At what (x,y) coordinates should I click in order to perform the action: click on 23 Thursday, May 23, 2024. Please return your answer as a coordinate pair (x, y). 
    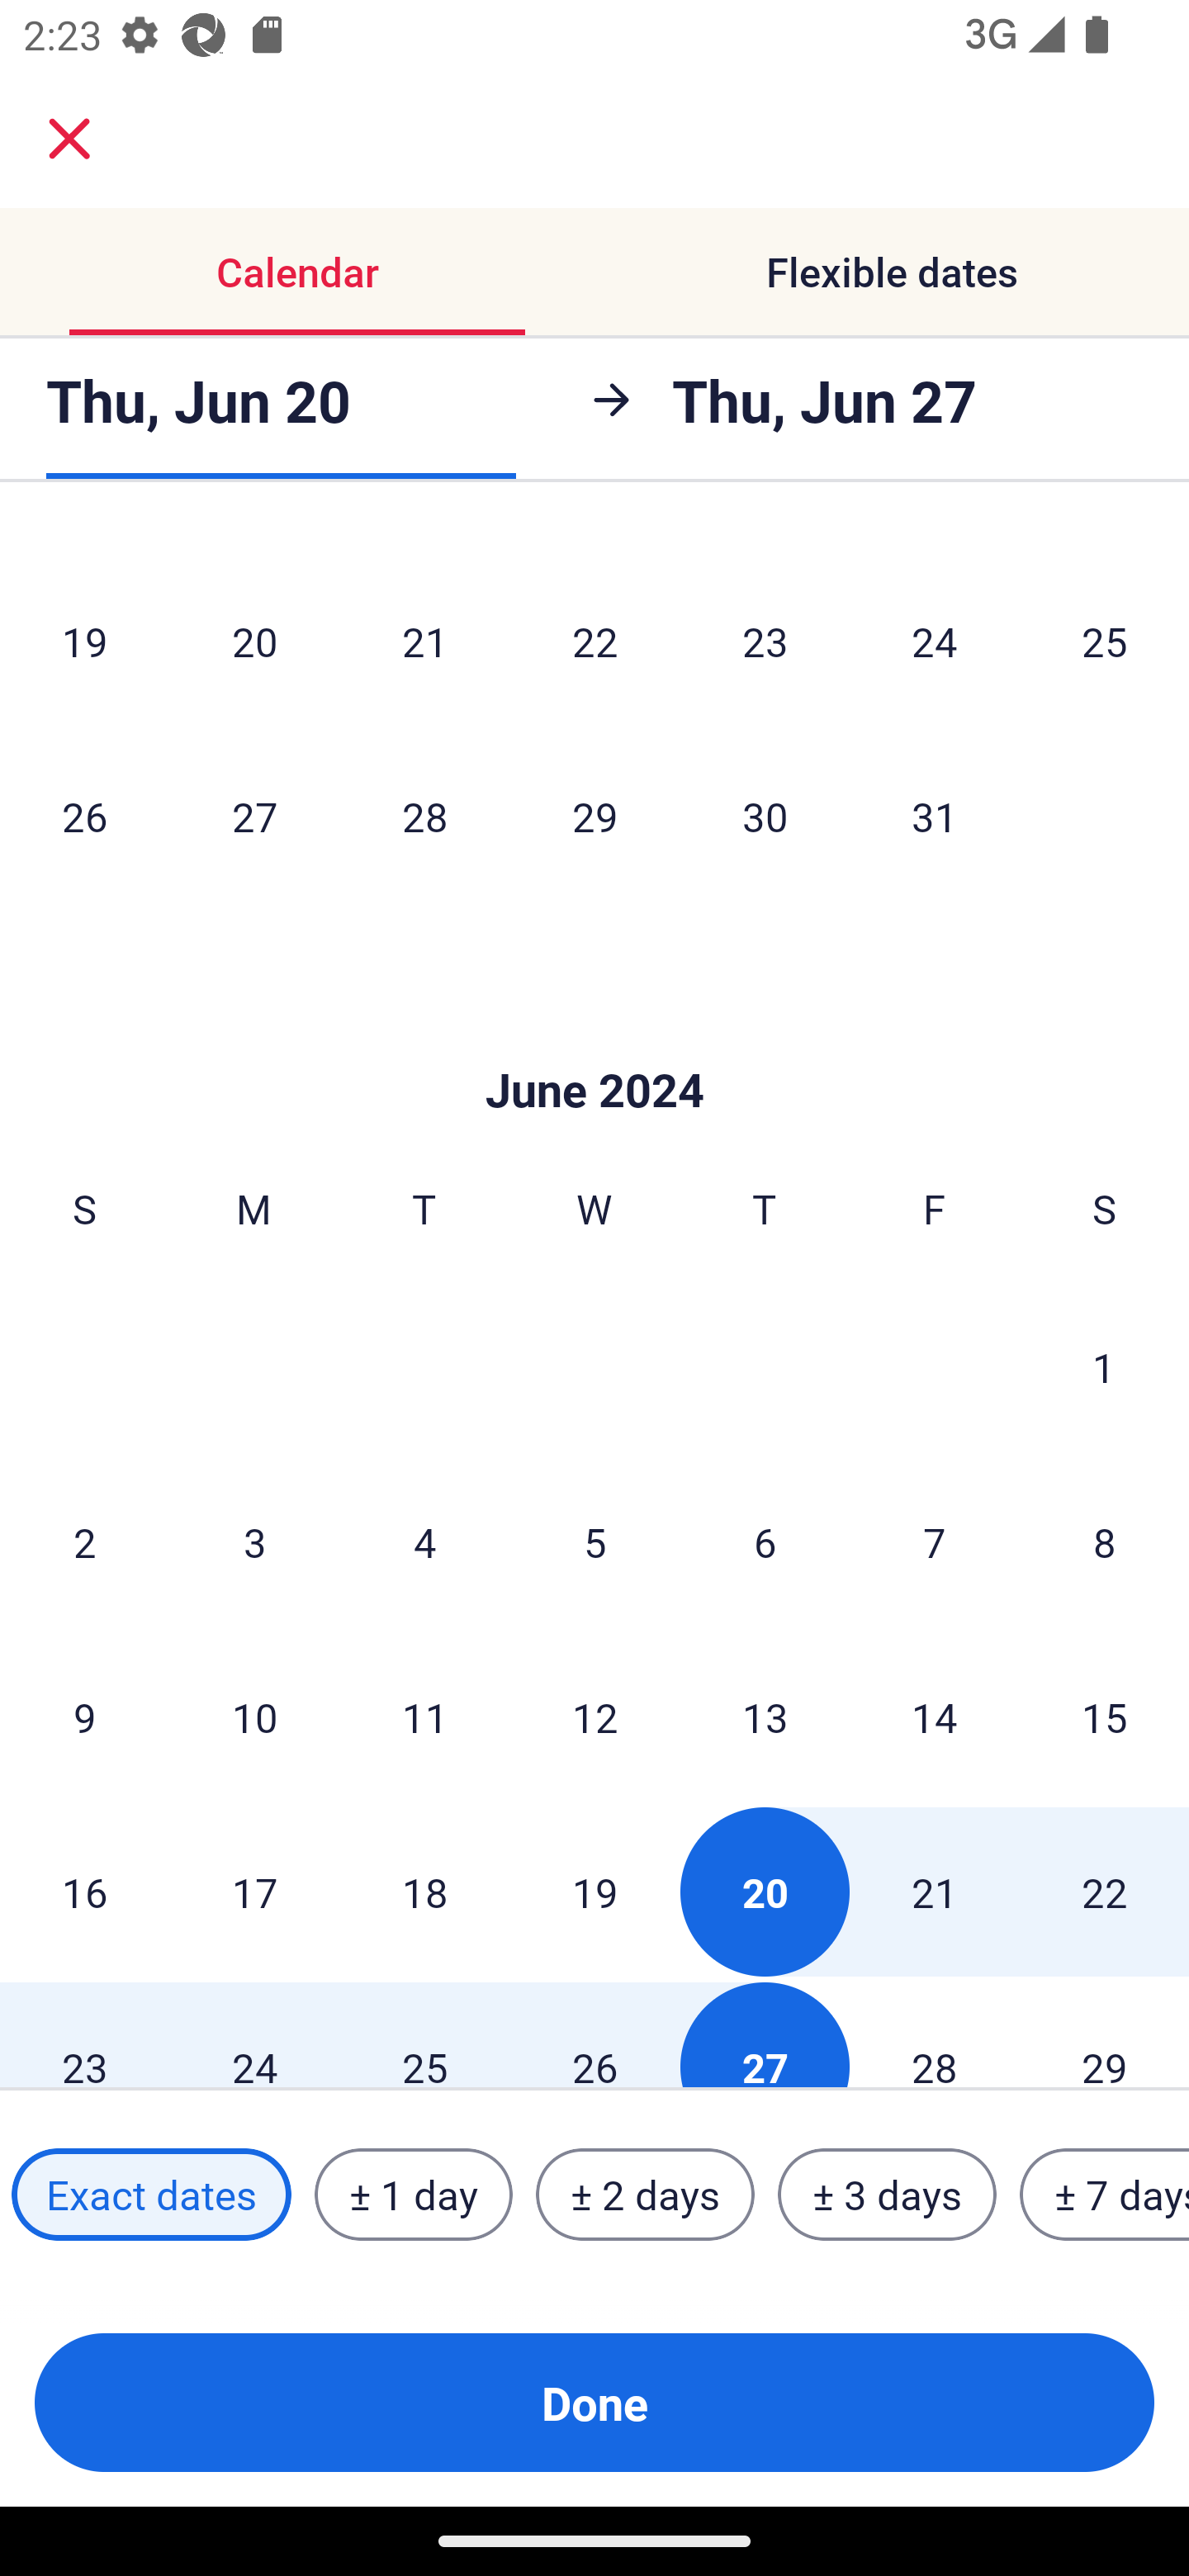
    Looking at the image, I should click on (765, 641).